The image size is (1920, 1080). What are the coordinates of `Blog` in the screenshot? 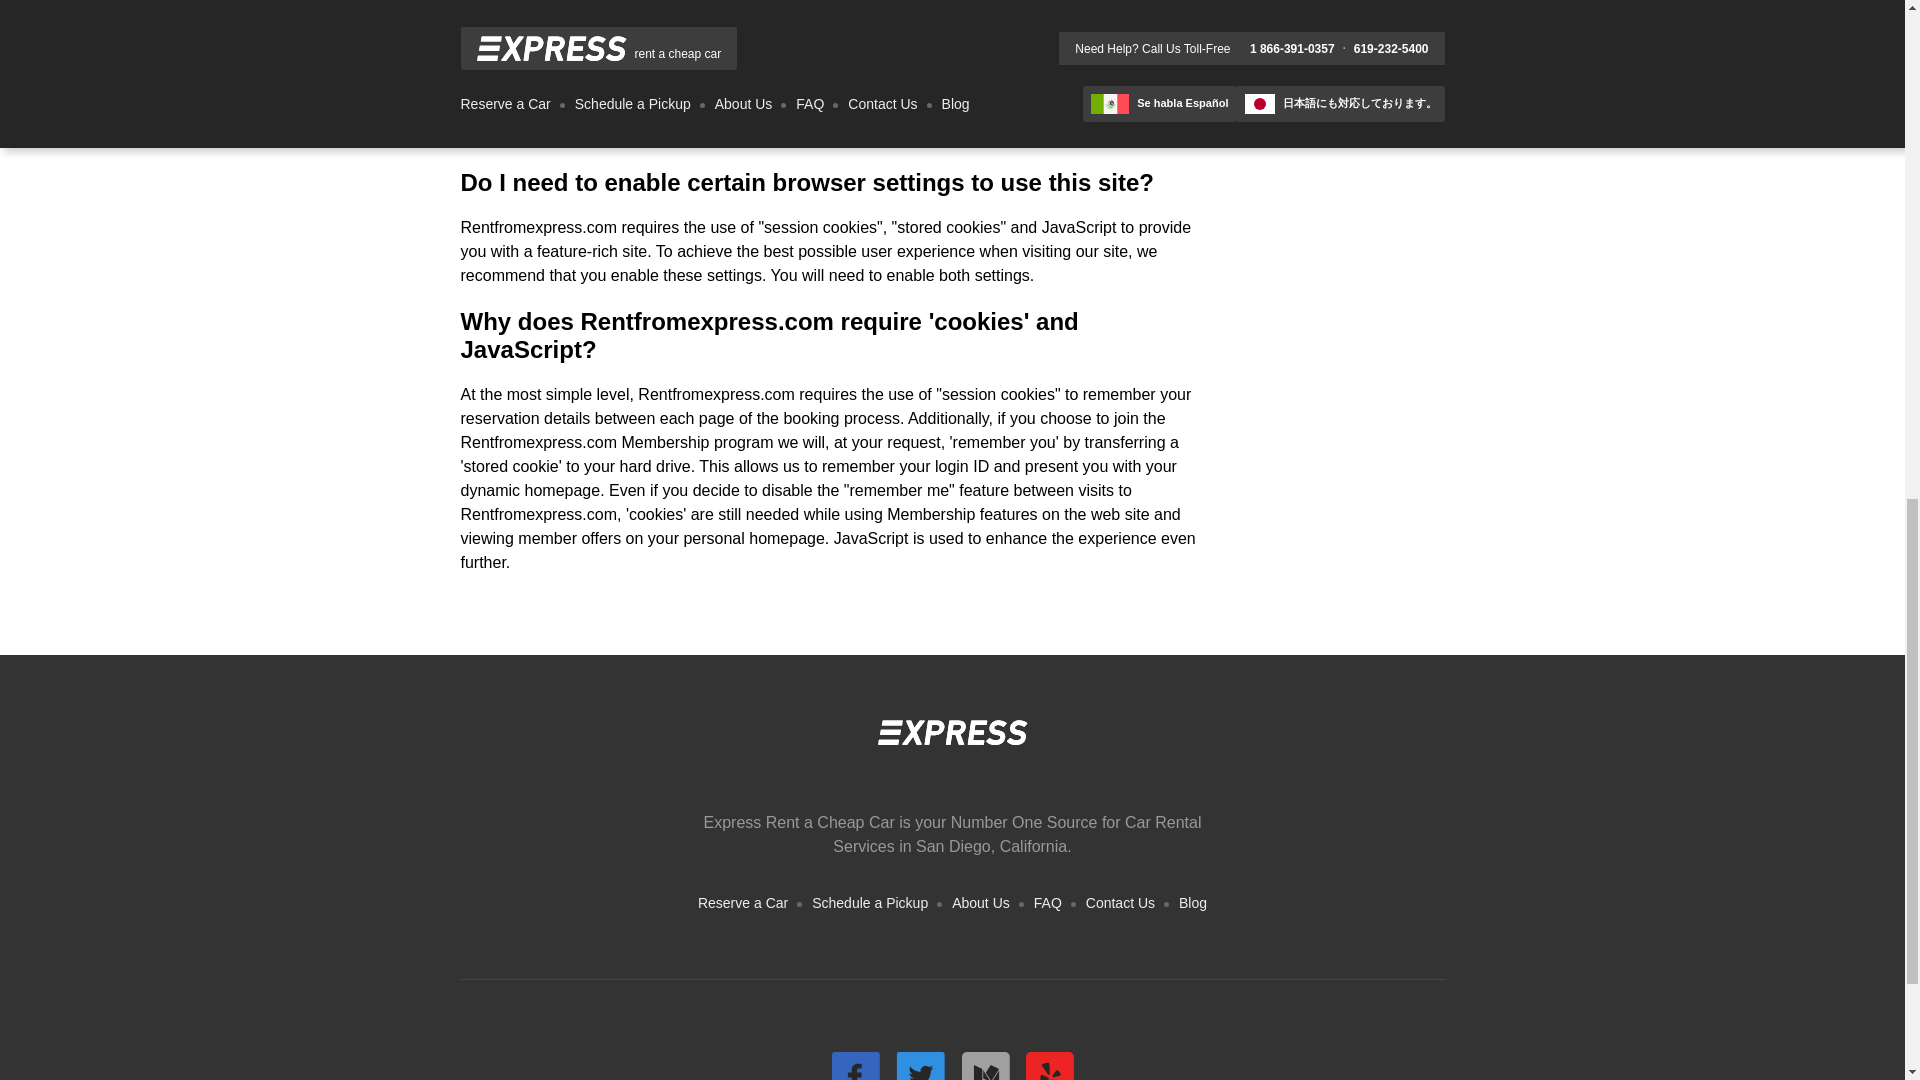 It's located at (1192, 902).